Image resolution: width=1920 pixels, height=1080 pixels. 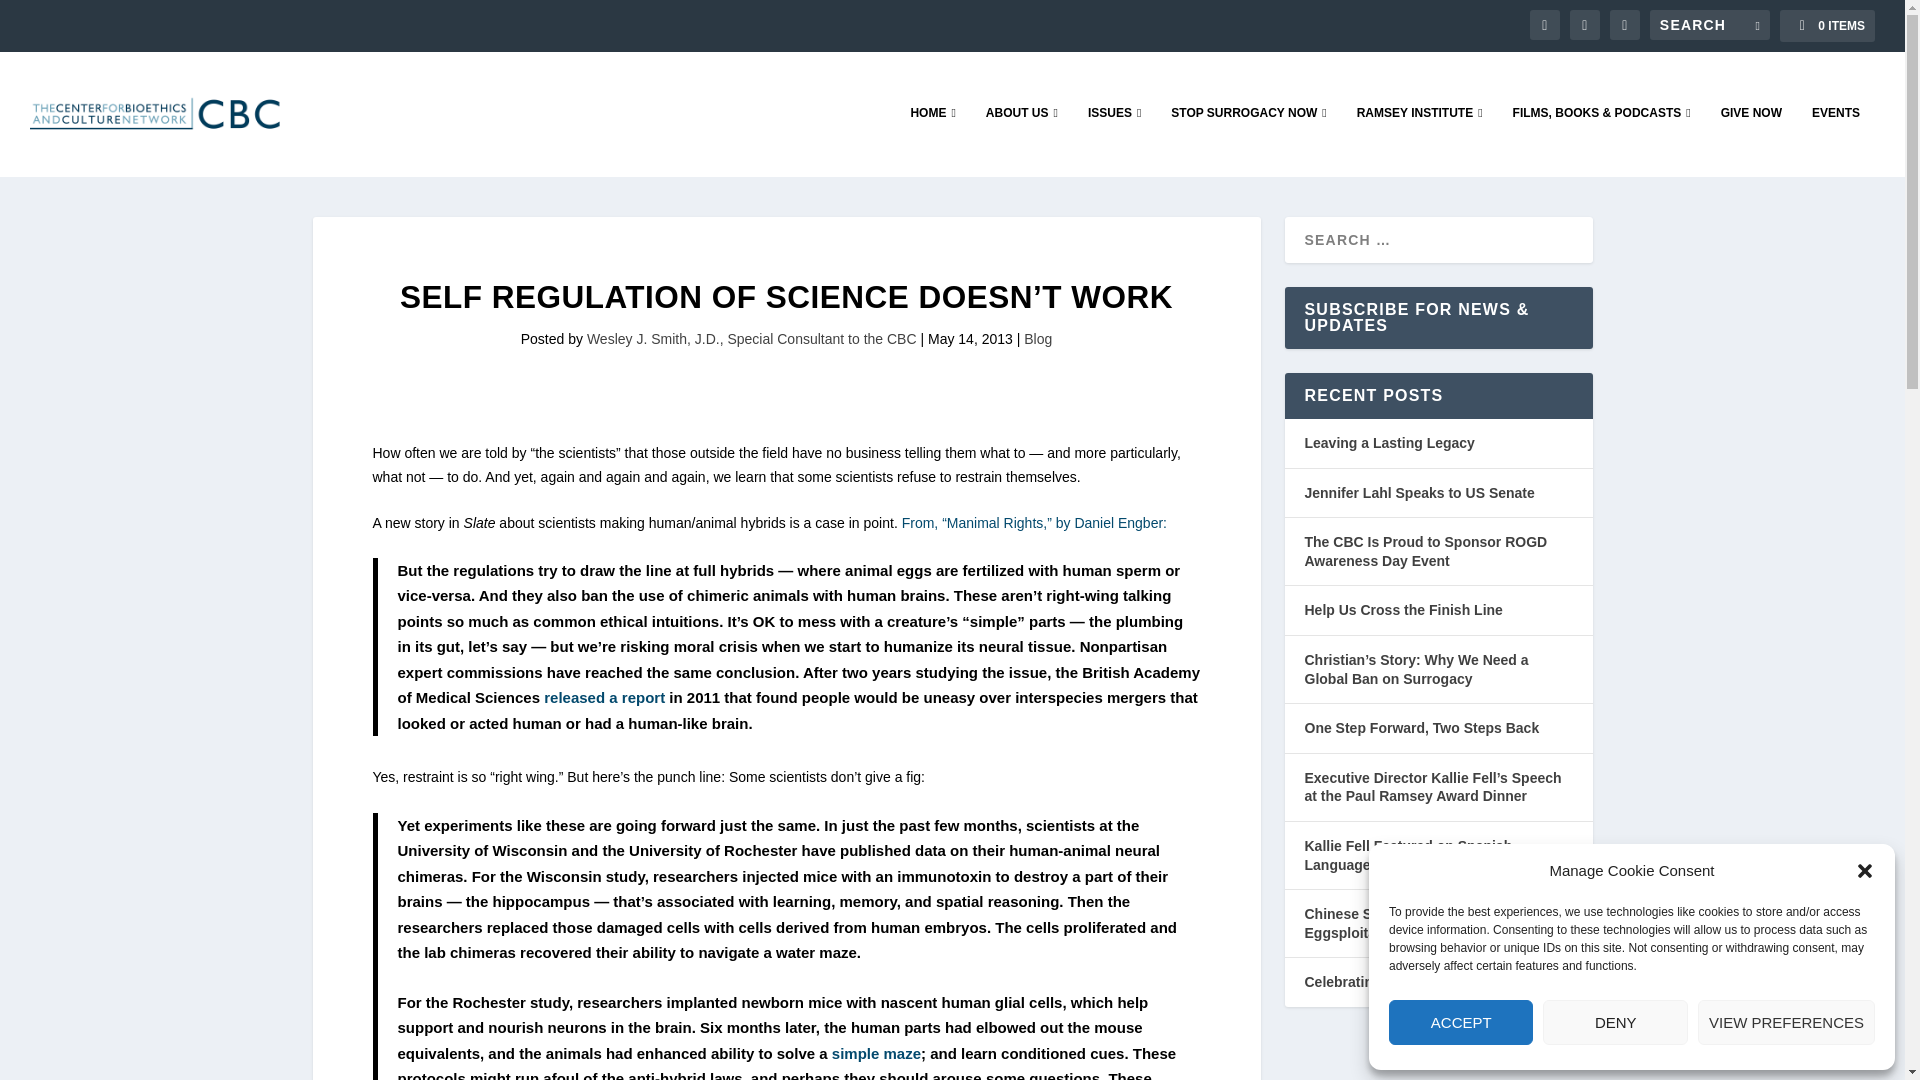 What do you see at coordinates (1786, 1022) in the screenshot?
I see `VIEW PREFERENCES` at bounding box center [1786, 1022].